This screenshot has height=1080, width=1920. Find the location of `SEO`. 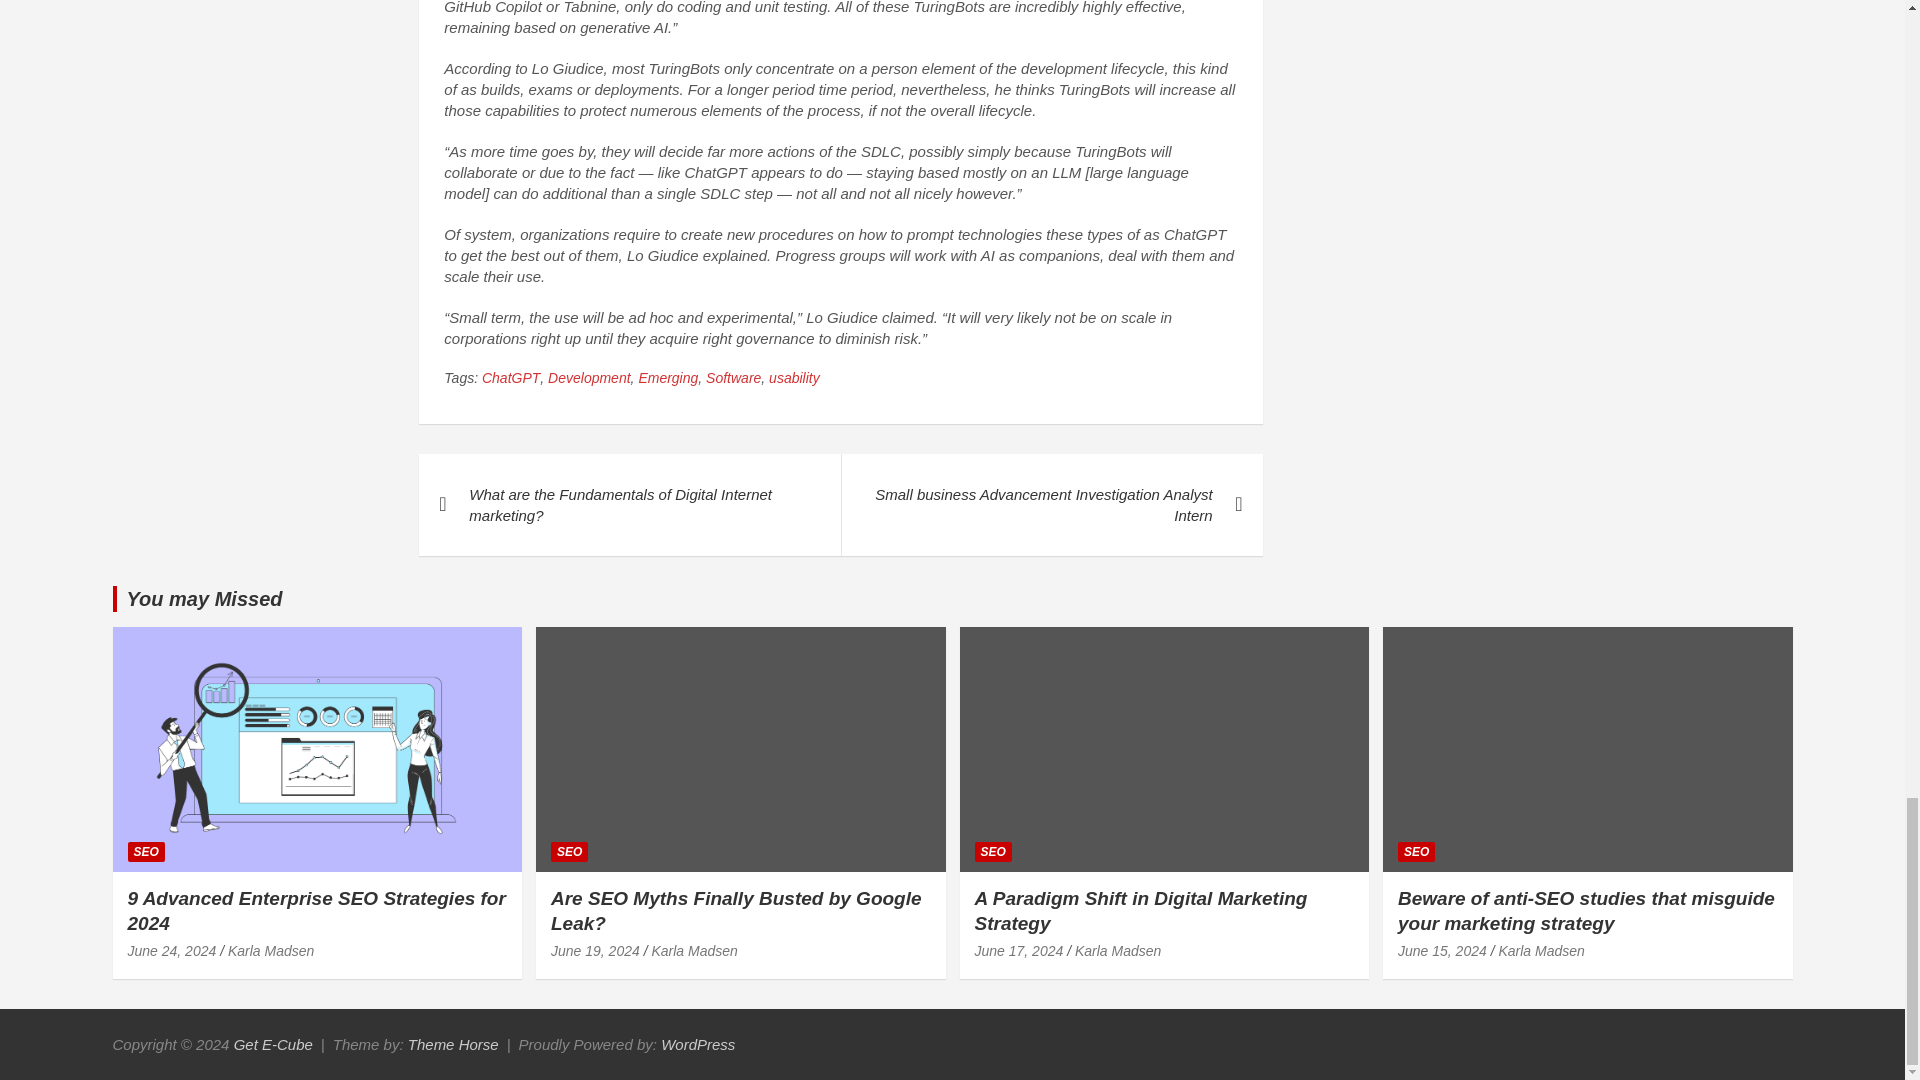

SEO is located at coordinates (146, 852).